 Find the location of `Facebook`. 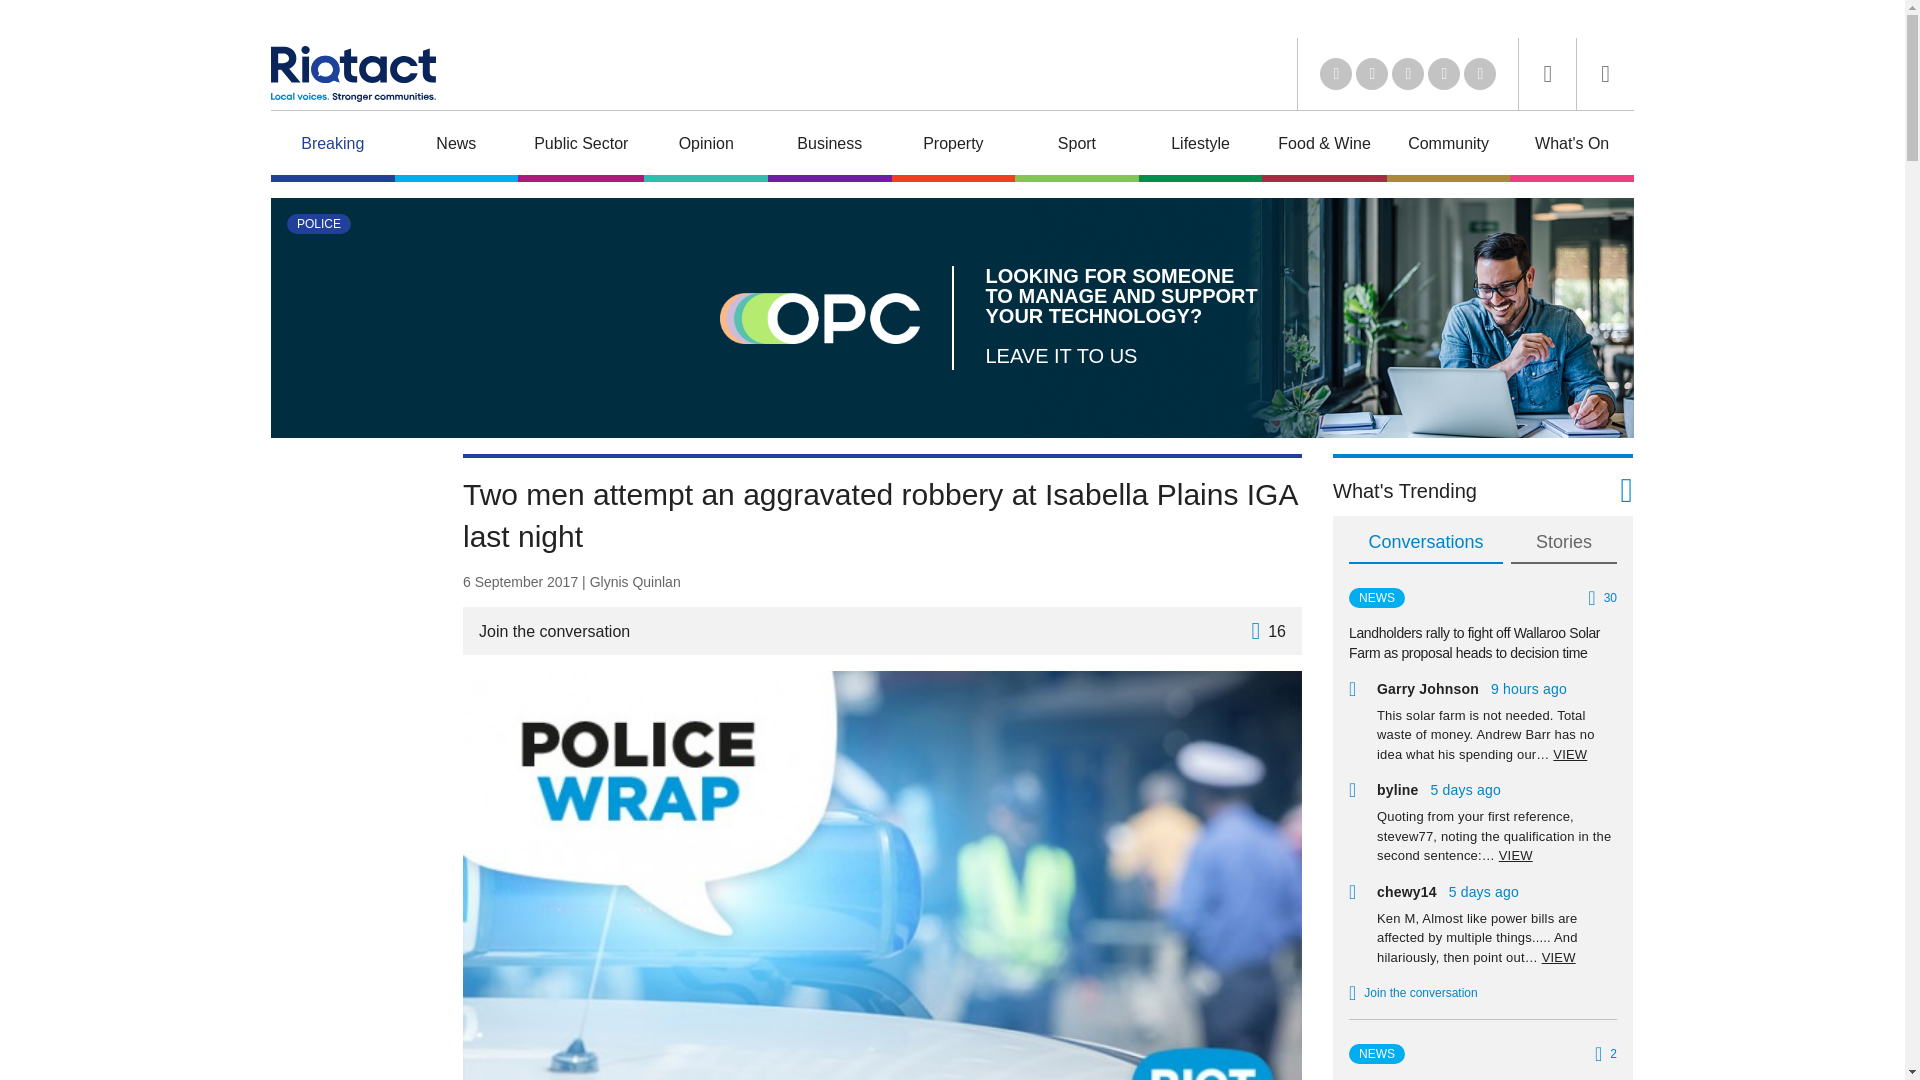

Facebook is located at coordinates (1444, 74).